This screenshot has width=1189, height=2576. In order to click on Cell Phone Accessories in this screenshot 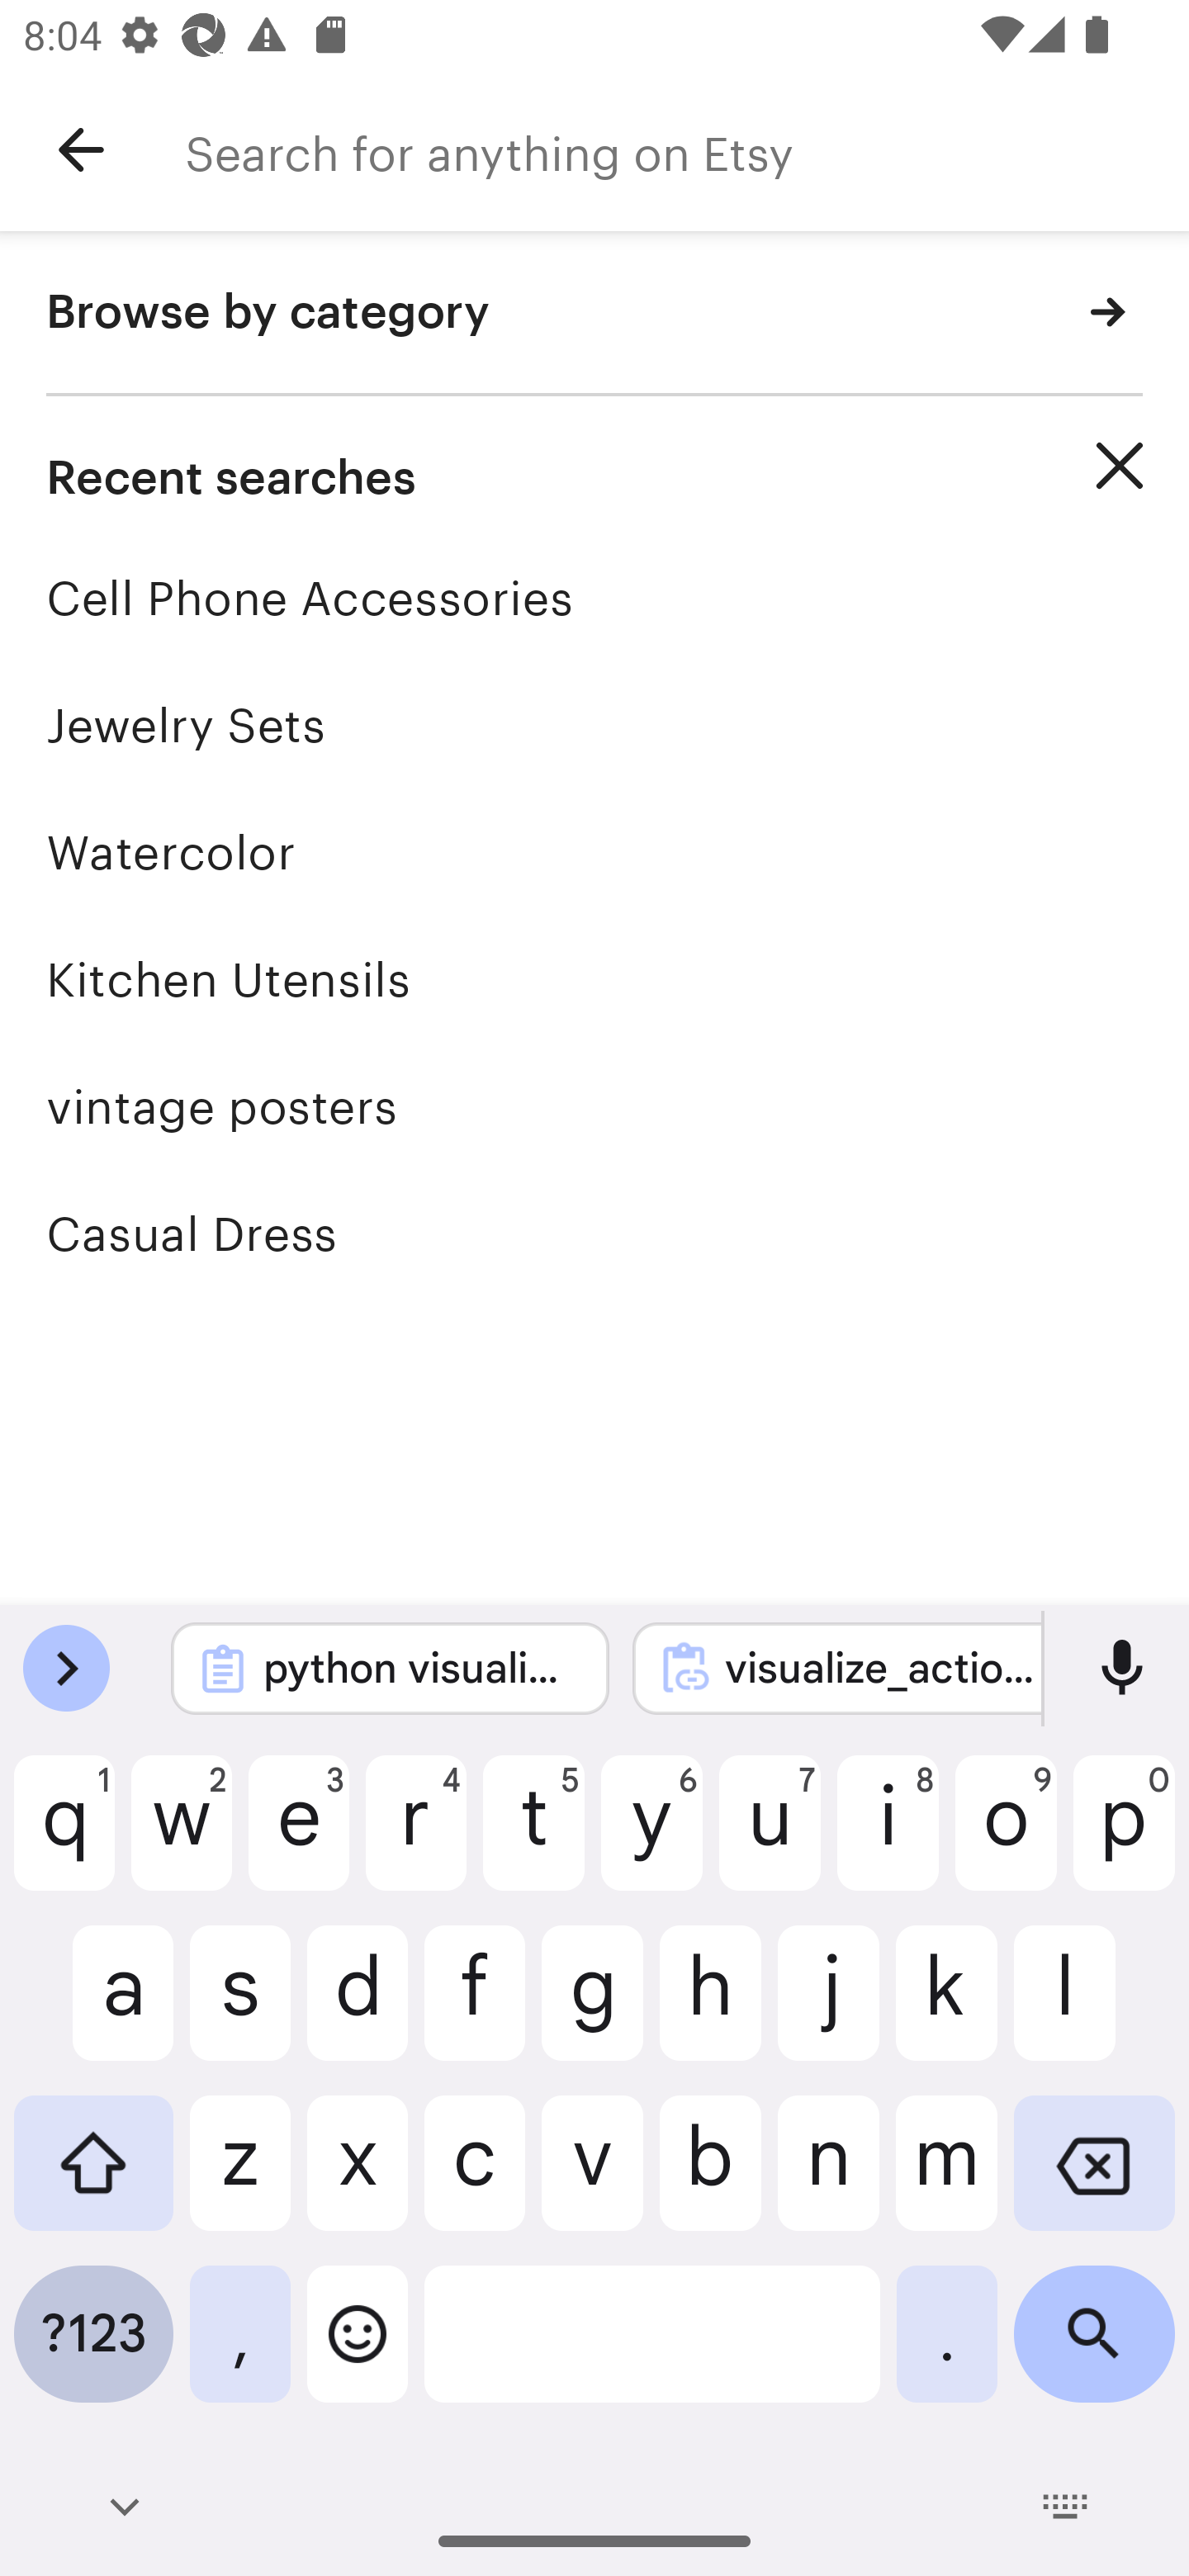, I will do `click(594, 598)`.